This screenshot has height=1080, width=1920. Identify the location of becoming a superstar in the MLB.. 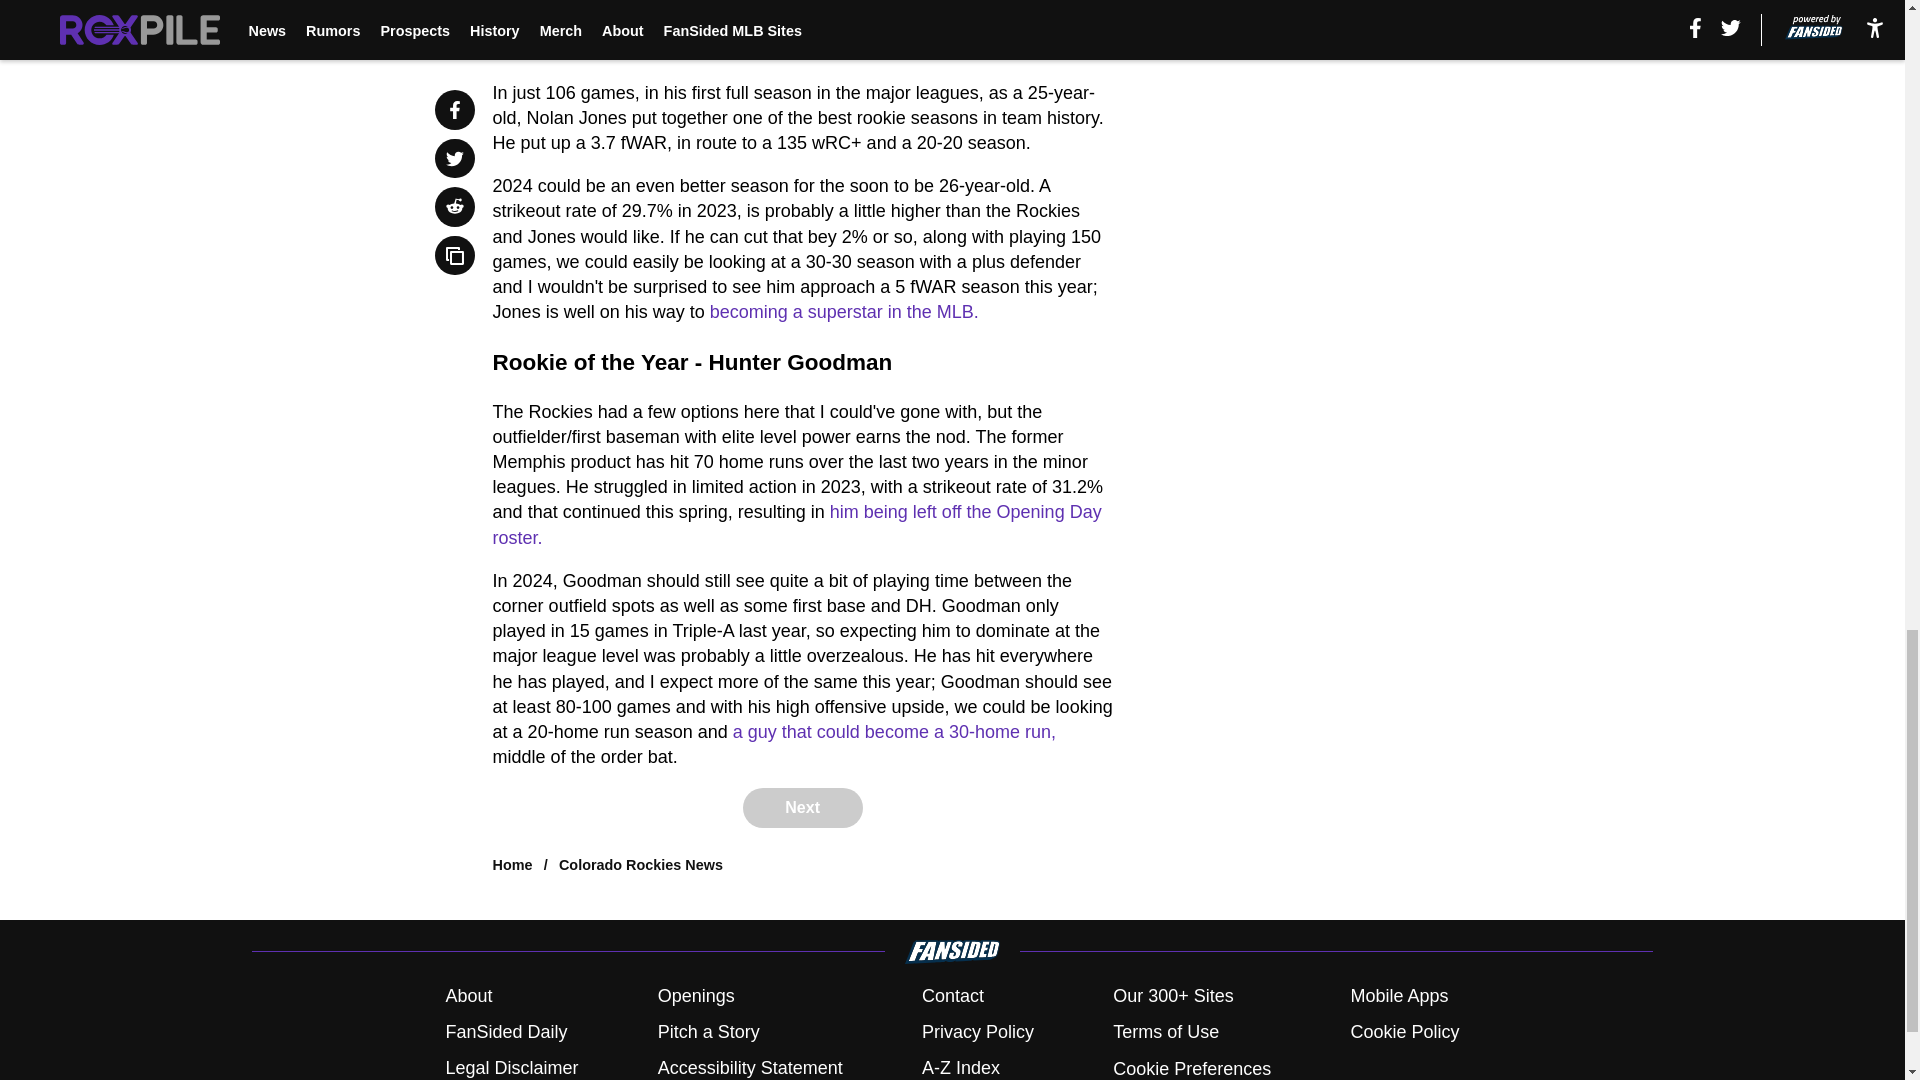
(844, 312).